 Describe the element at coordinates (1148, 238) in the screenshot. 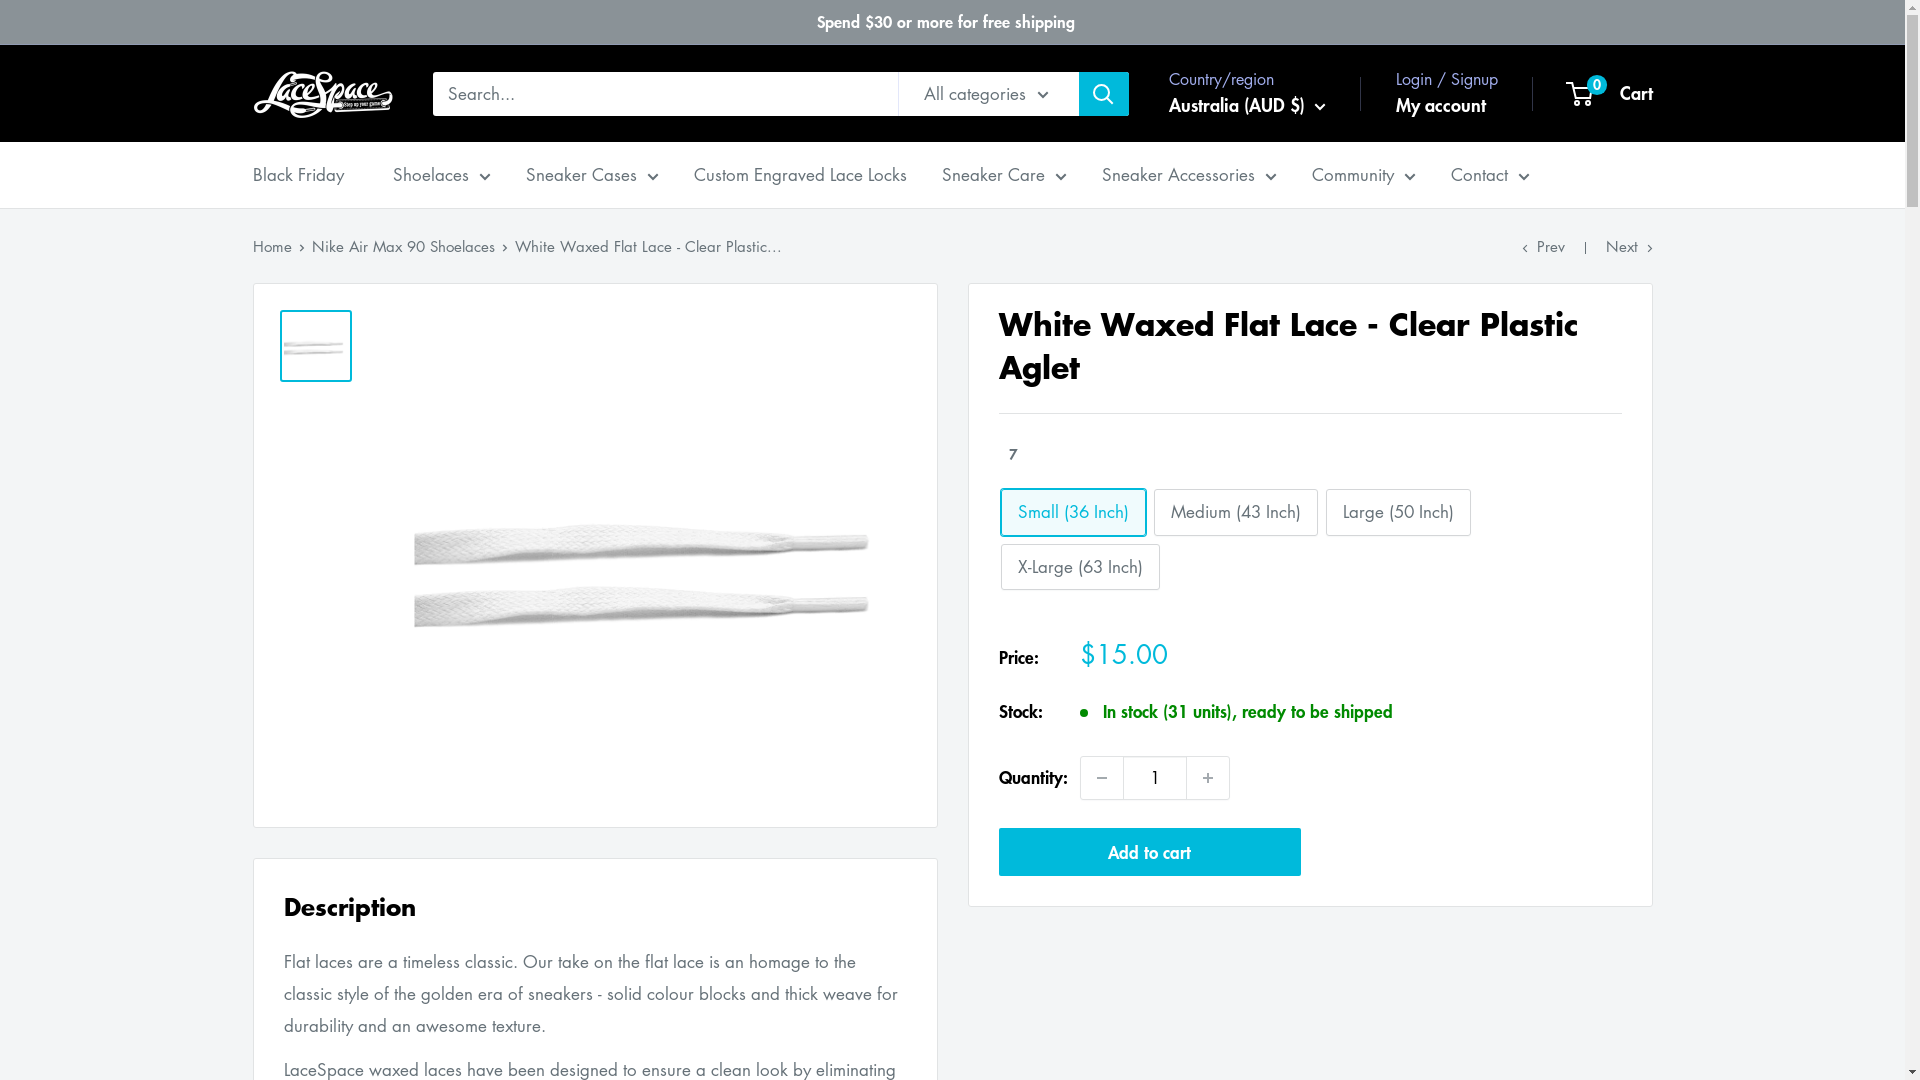

I see `AL` at that location.